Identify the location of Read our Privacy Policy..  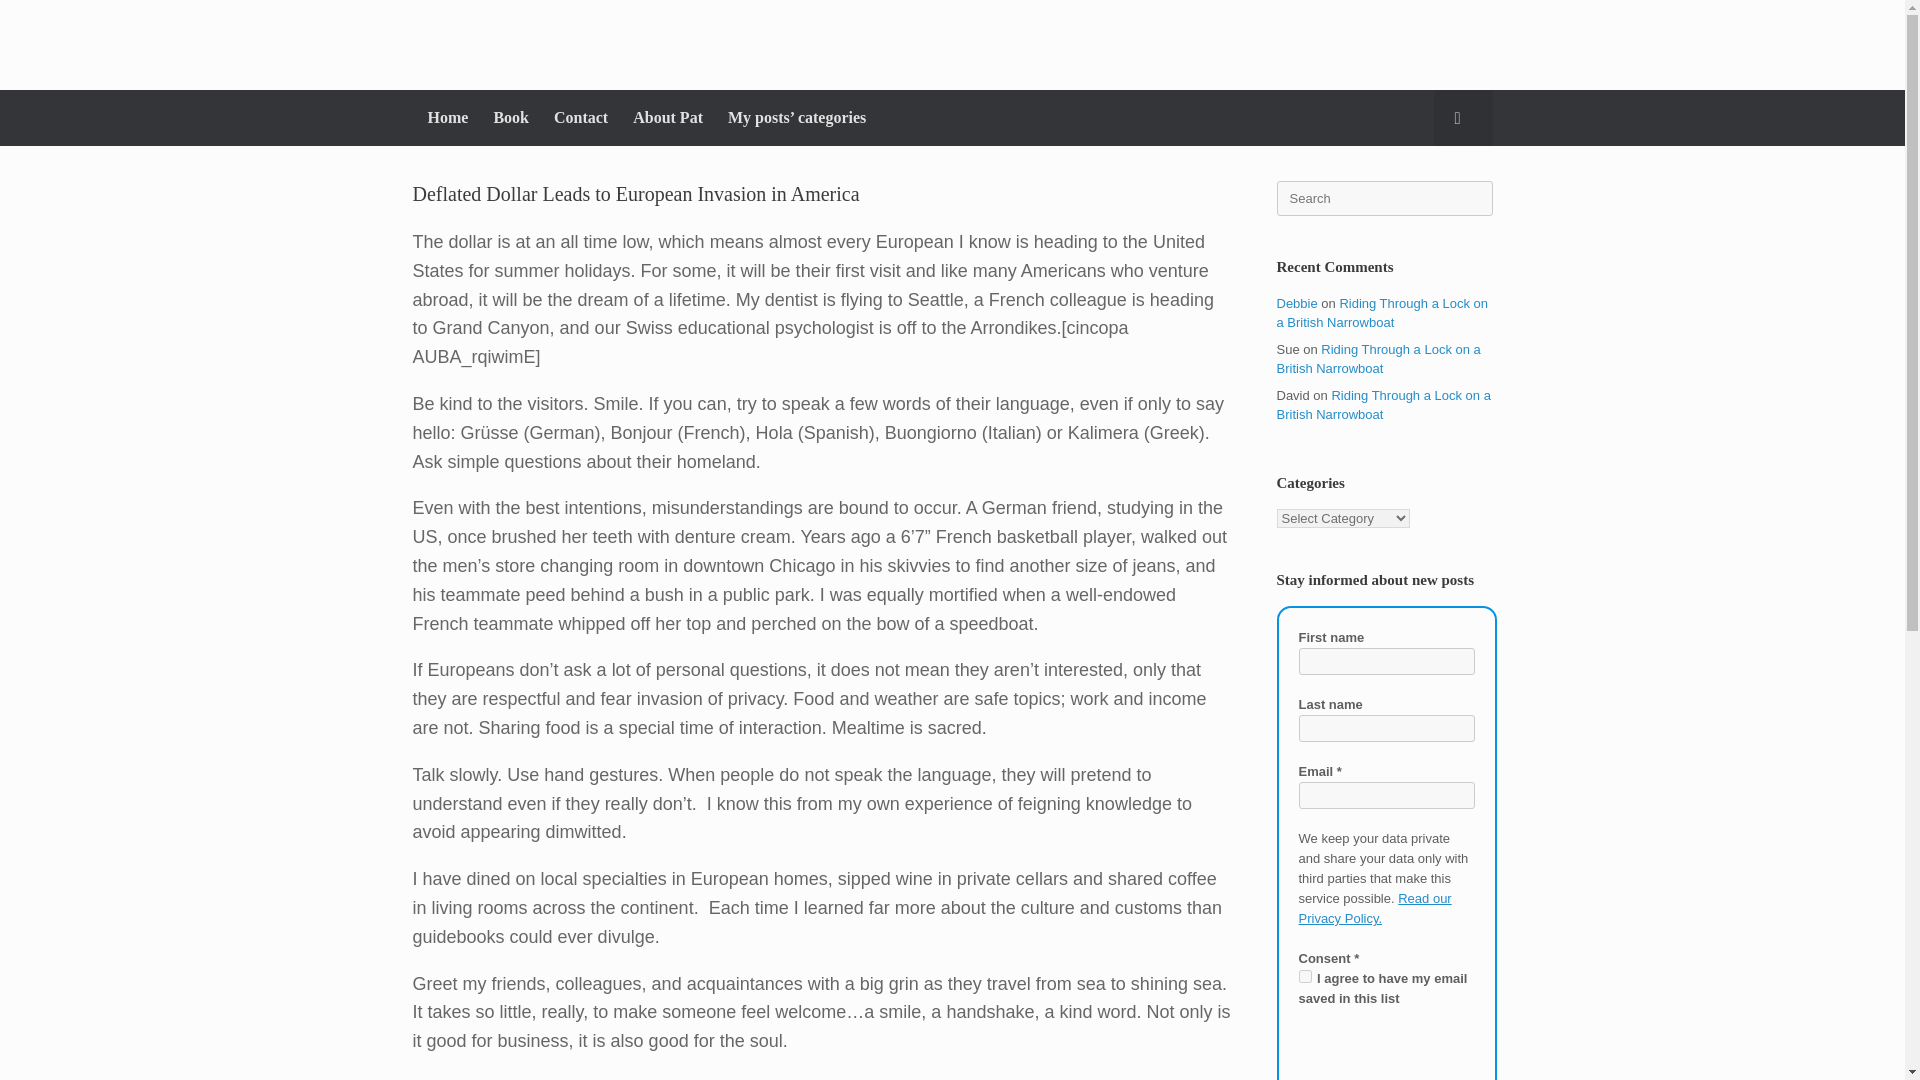
(1374, 908).